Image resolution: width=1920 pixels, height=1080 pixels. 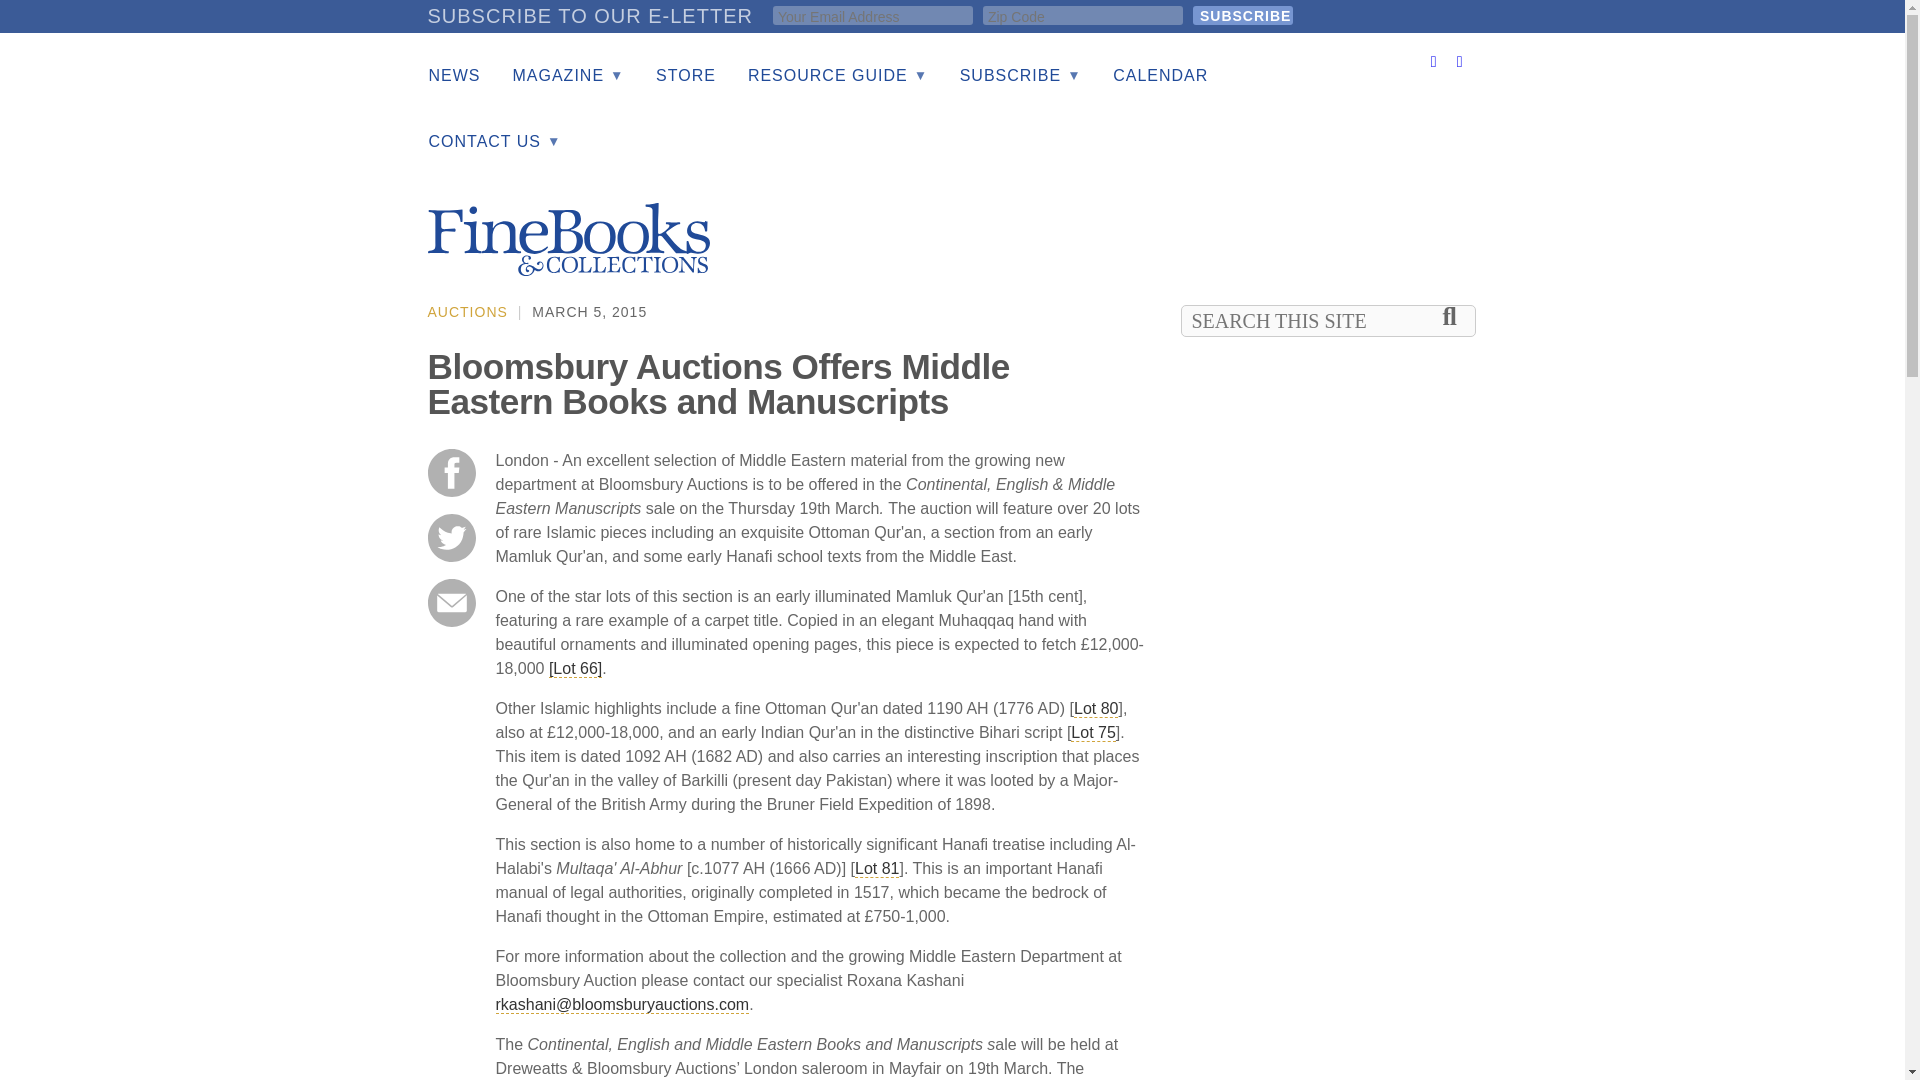 What do you see at coordinates (1242, 15) in the screenshot?
I see `Subscribe` at bounding box center [1242, 15].